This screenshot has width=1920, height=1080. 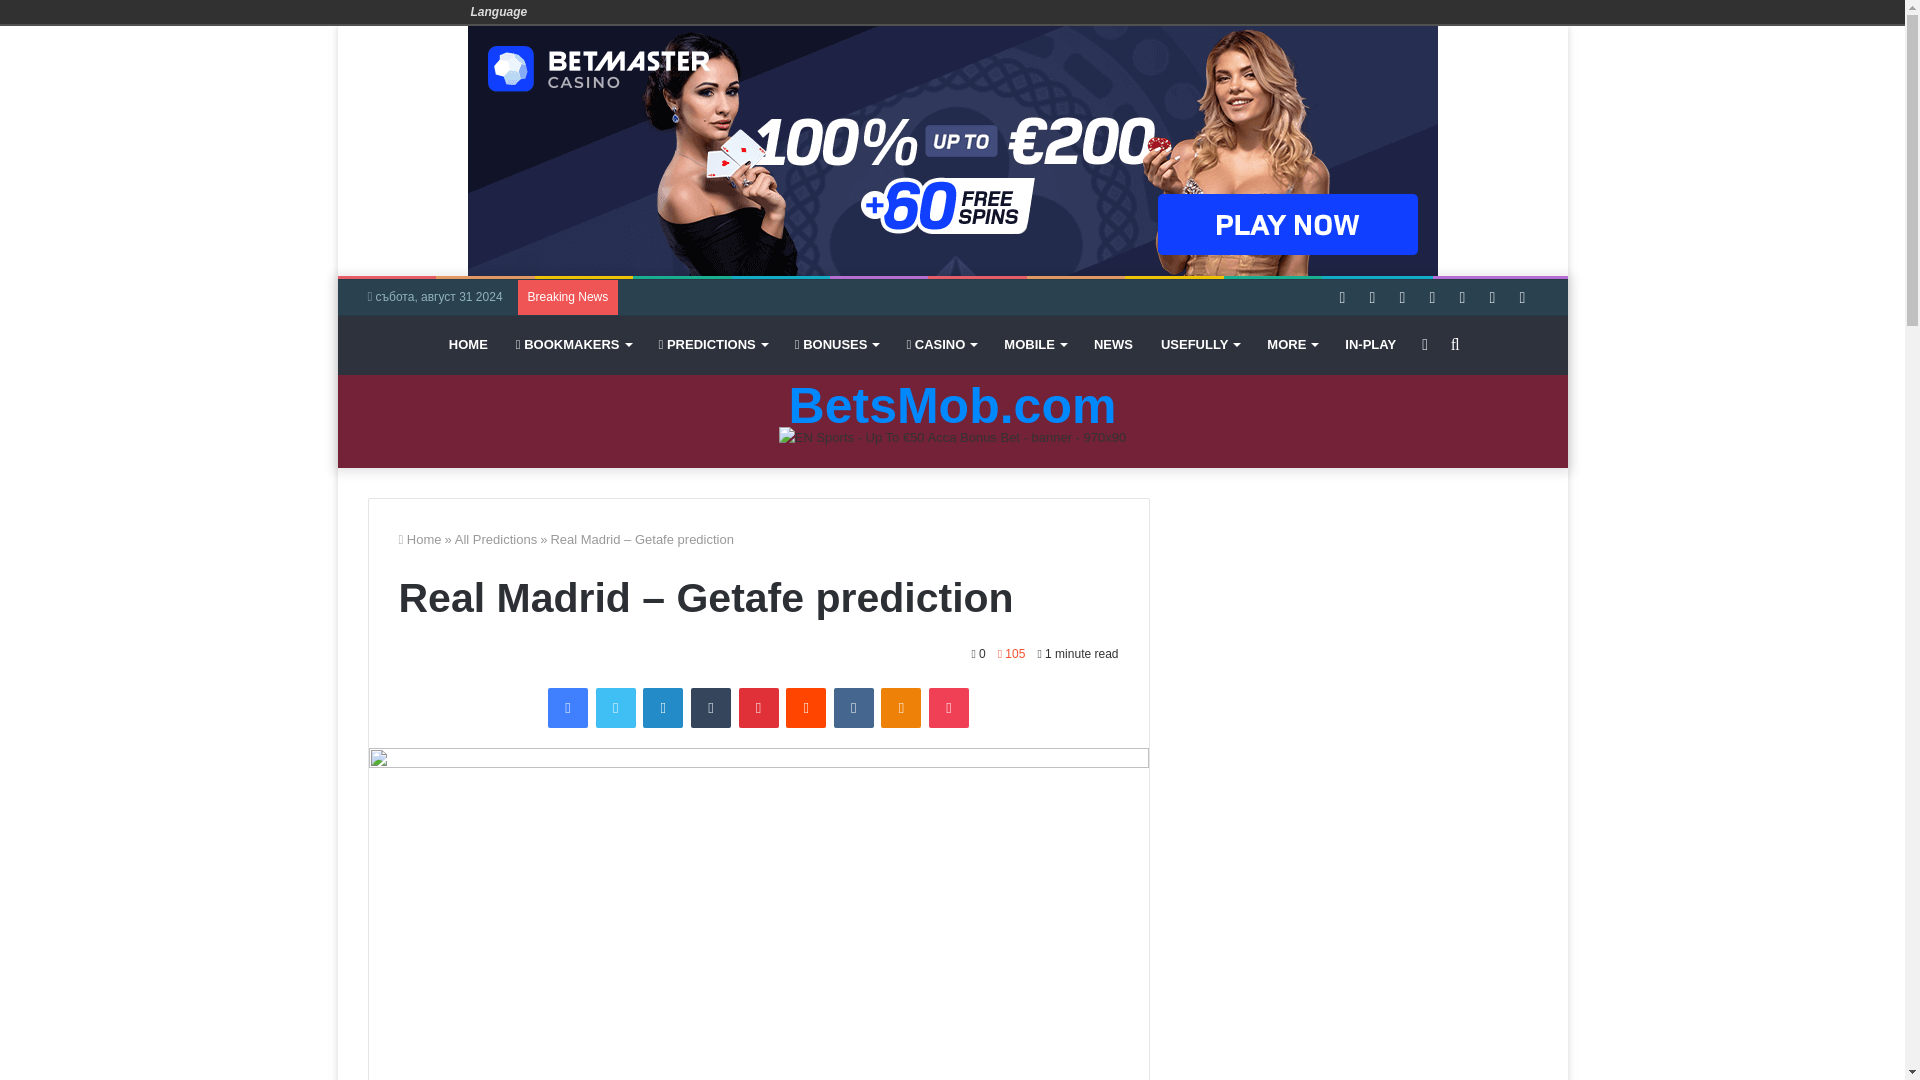 I want to click on LinkedIn, so click(x=663, y=707).